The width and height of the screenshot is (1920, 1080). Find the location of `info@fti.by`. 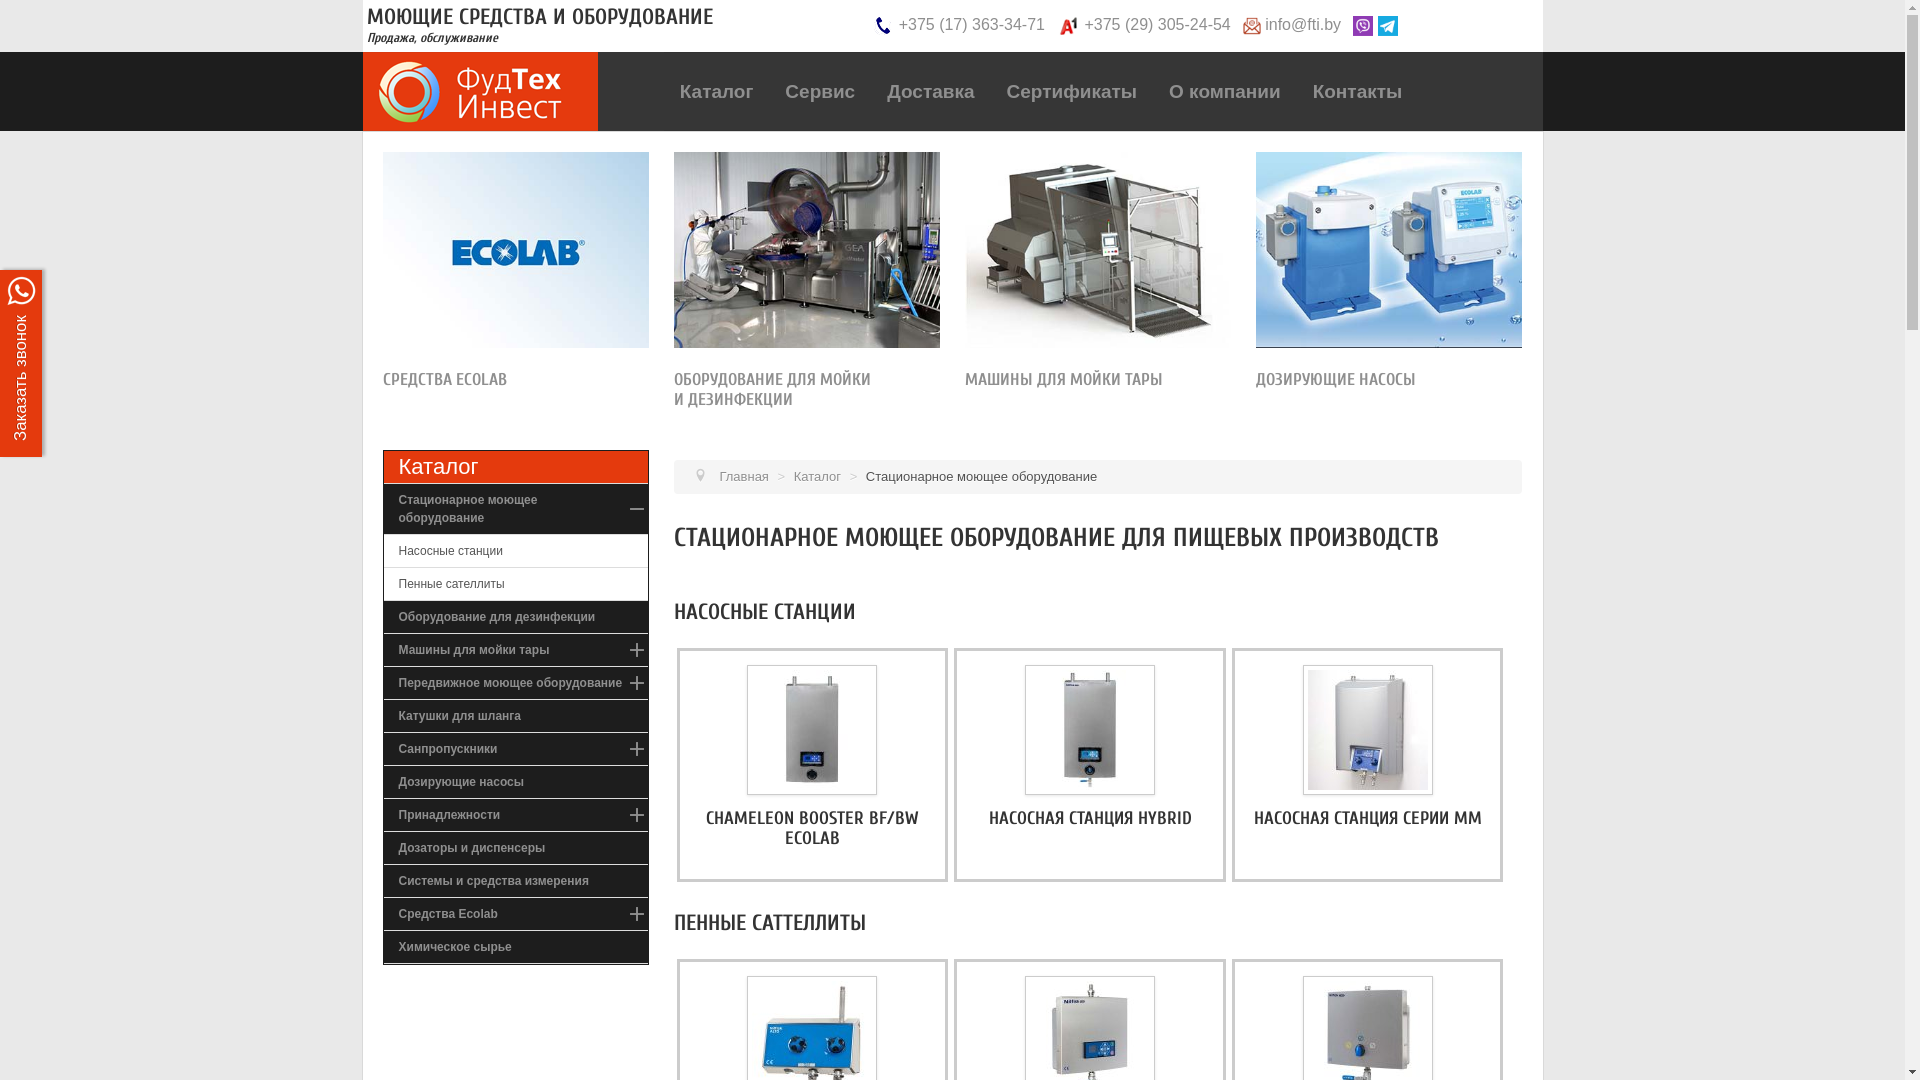

info@fti.by is located at coordinates (1303, 24).